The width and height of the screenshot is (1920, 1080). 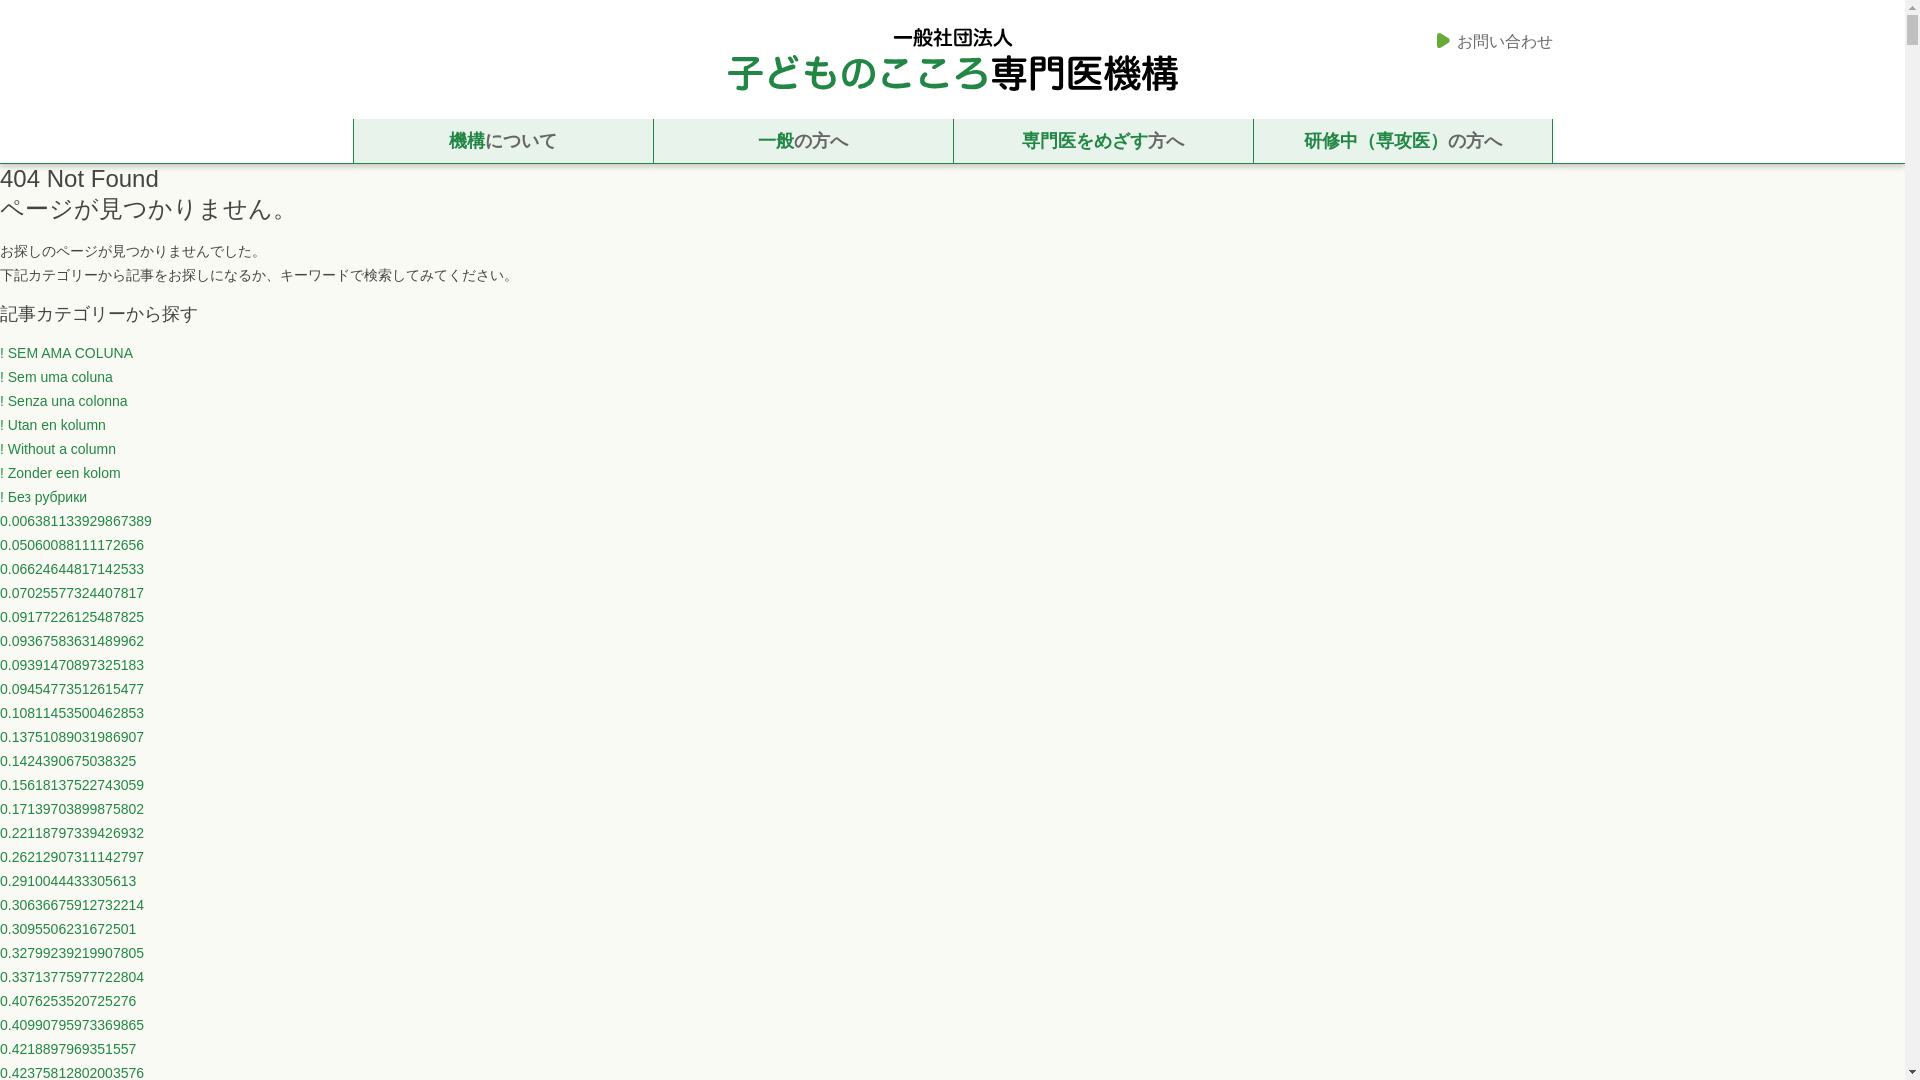 I want to click on 0.10811453500462853, so click(x=72, y=713).